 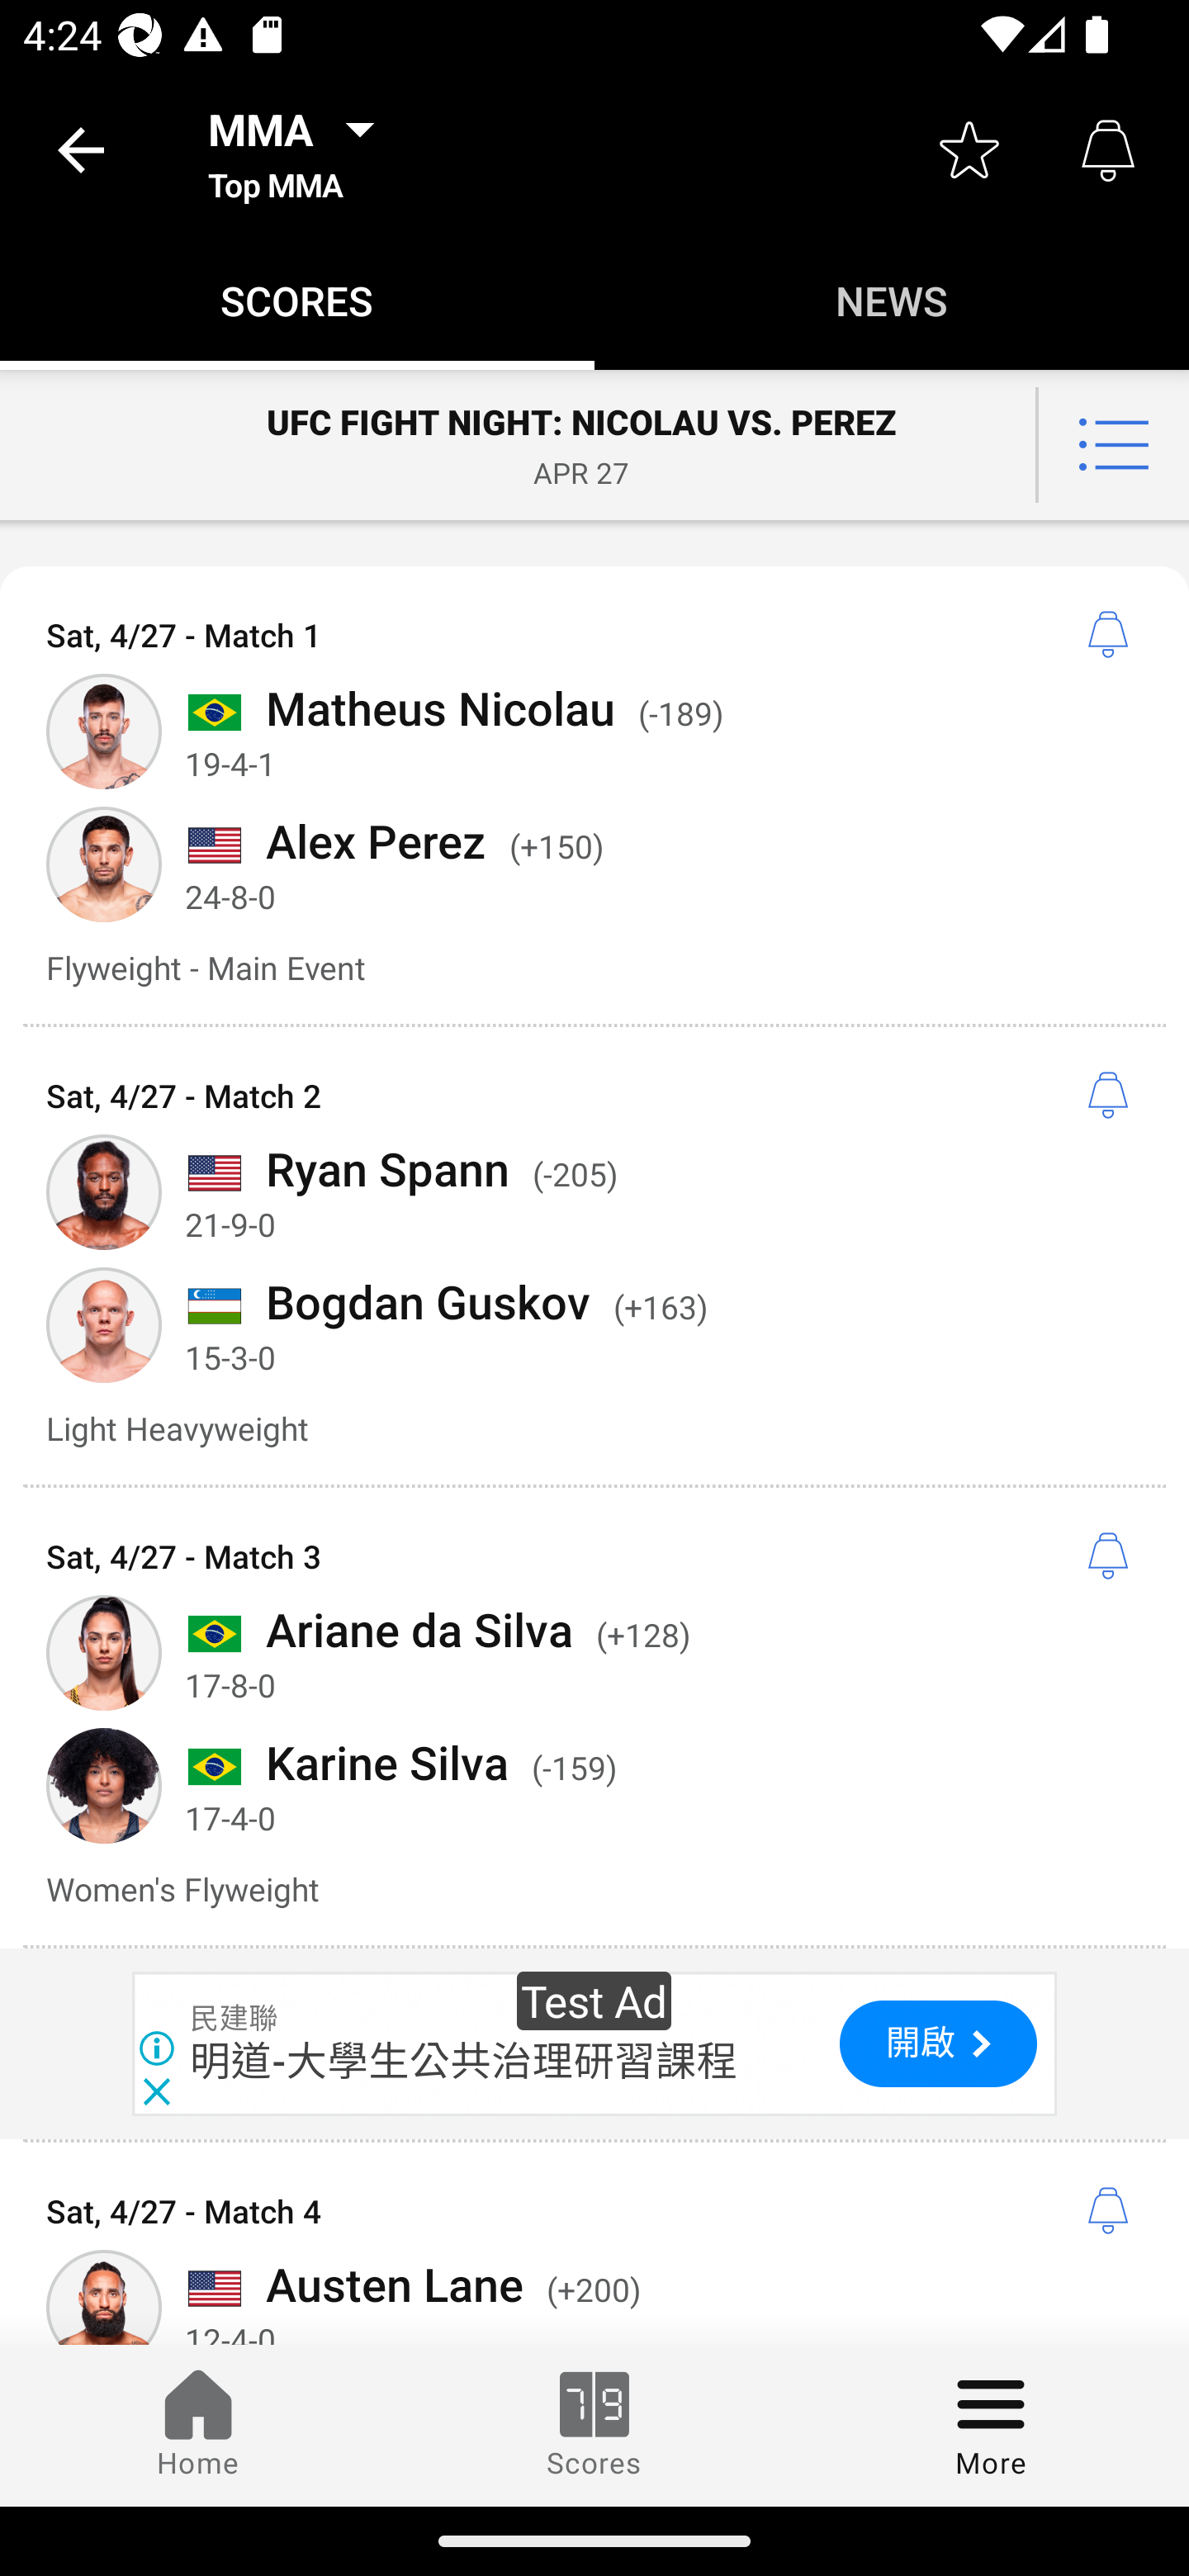 I want to click on 開啟, so click(x=938, y=2044).